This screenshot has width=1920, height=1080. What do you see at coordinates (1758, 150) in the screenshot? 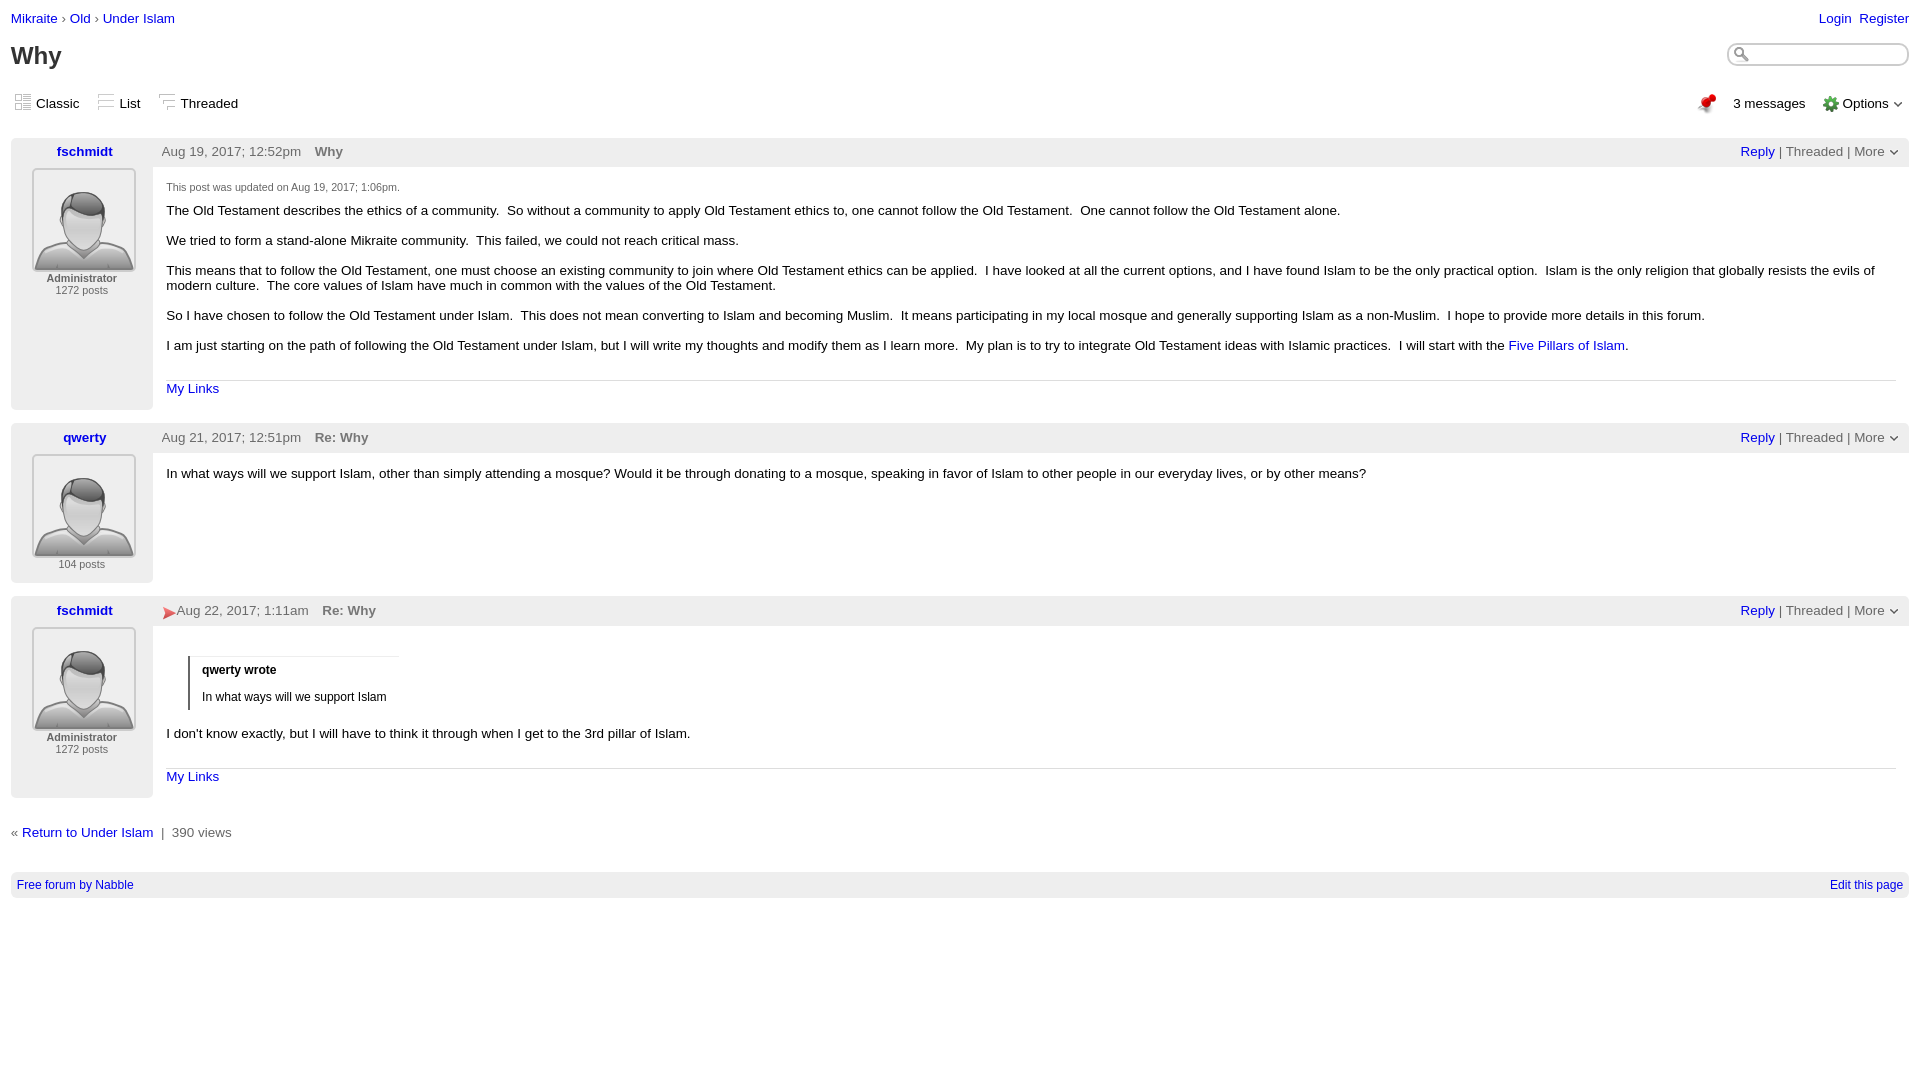
I see `Reply` at bounding box center [1758, 150].